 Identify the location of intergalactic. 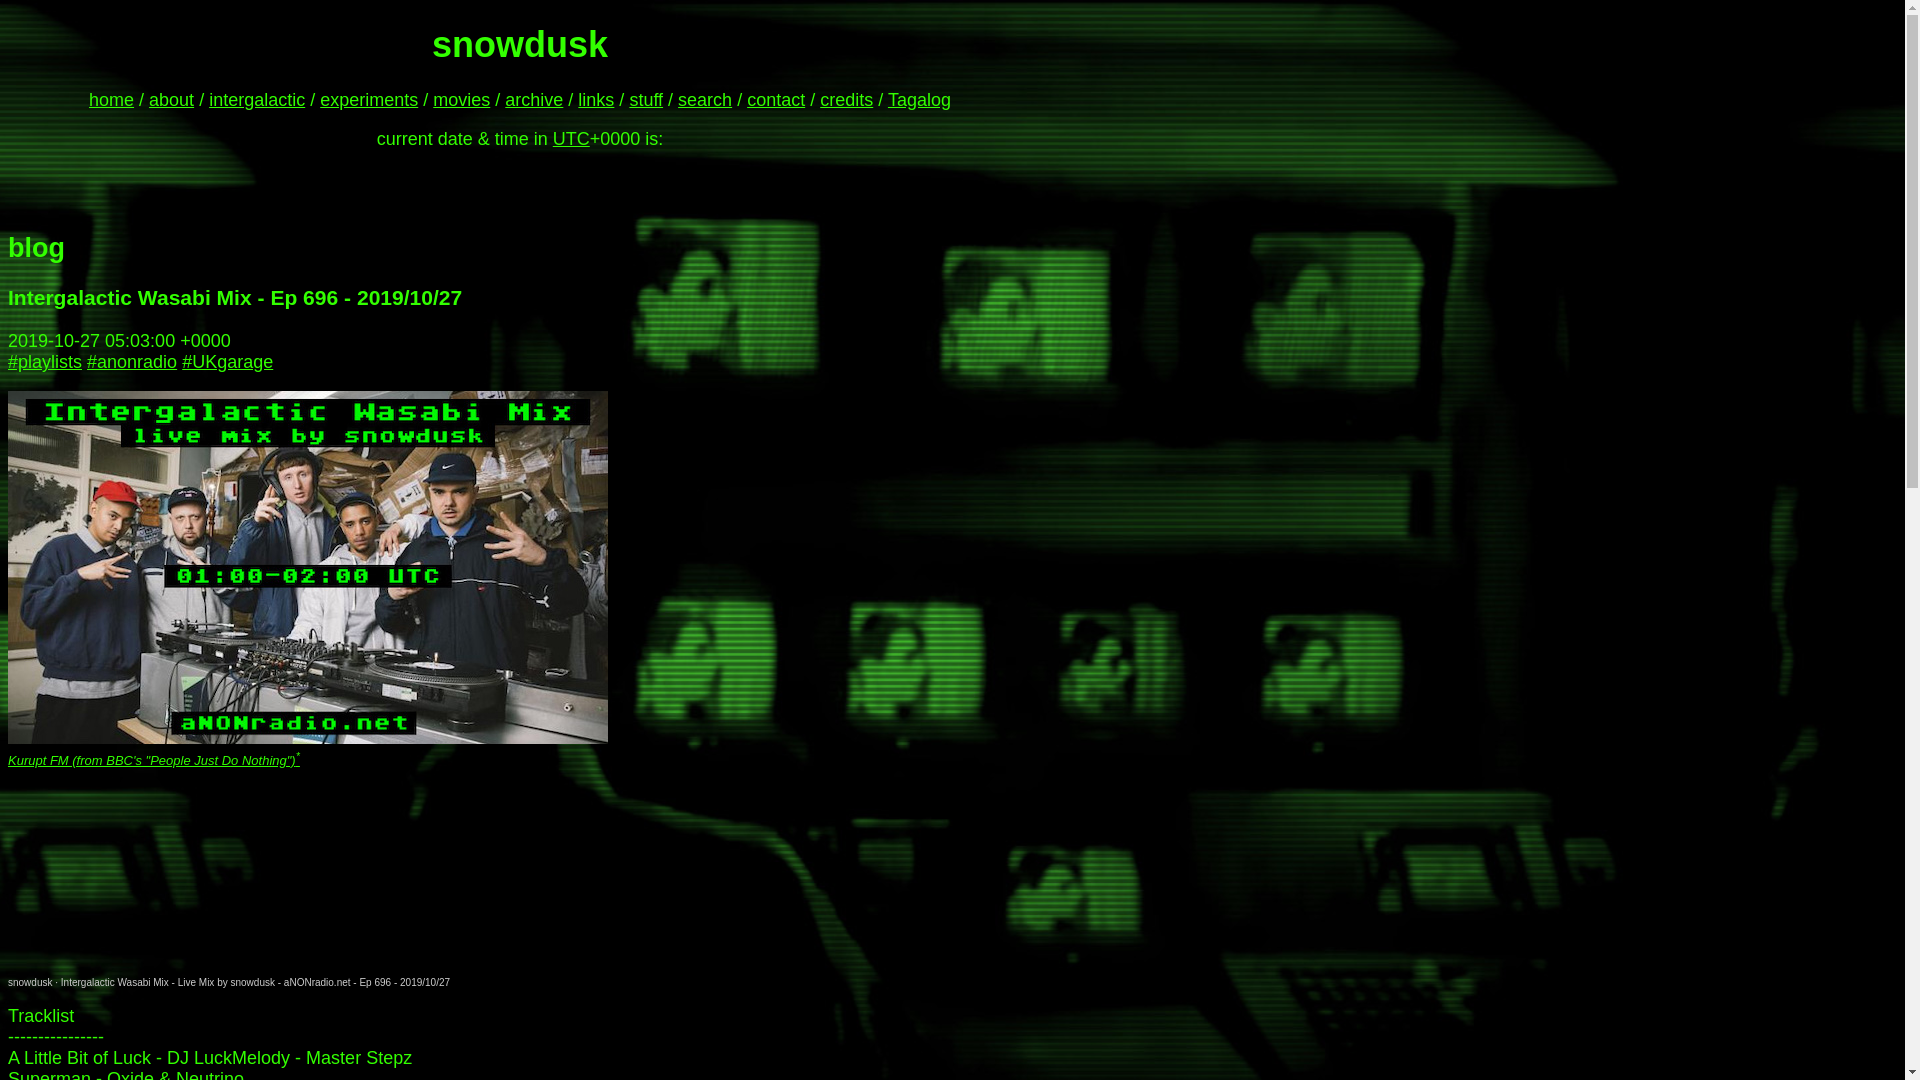
(257, 100).